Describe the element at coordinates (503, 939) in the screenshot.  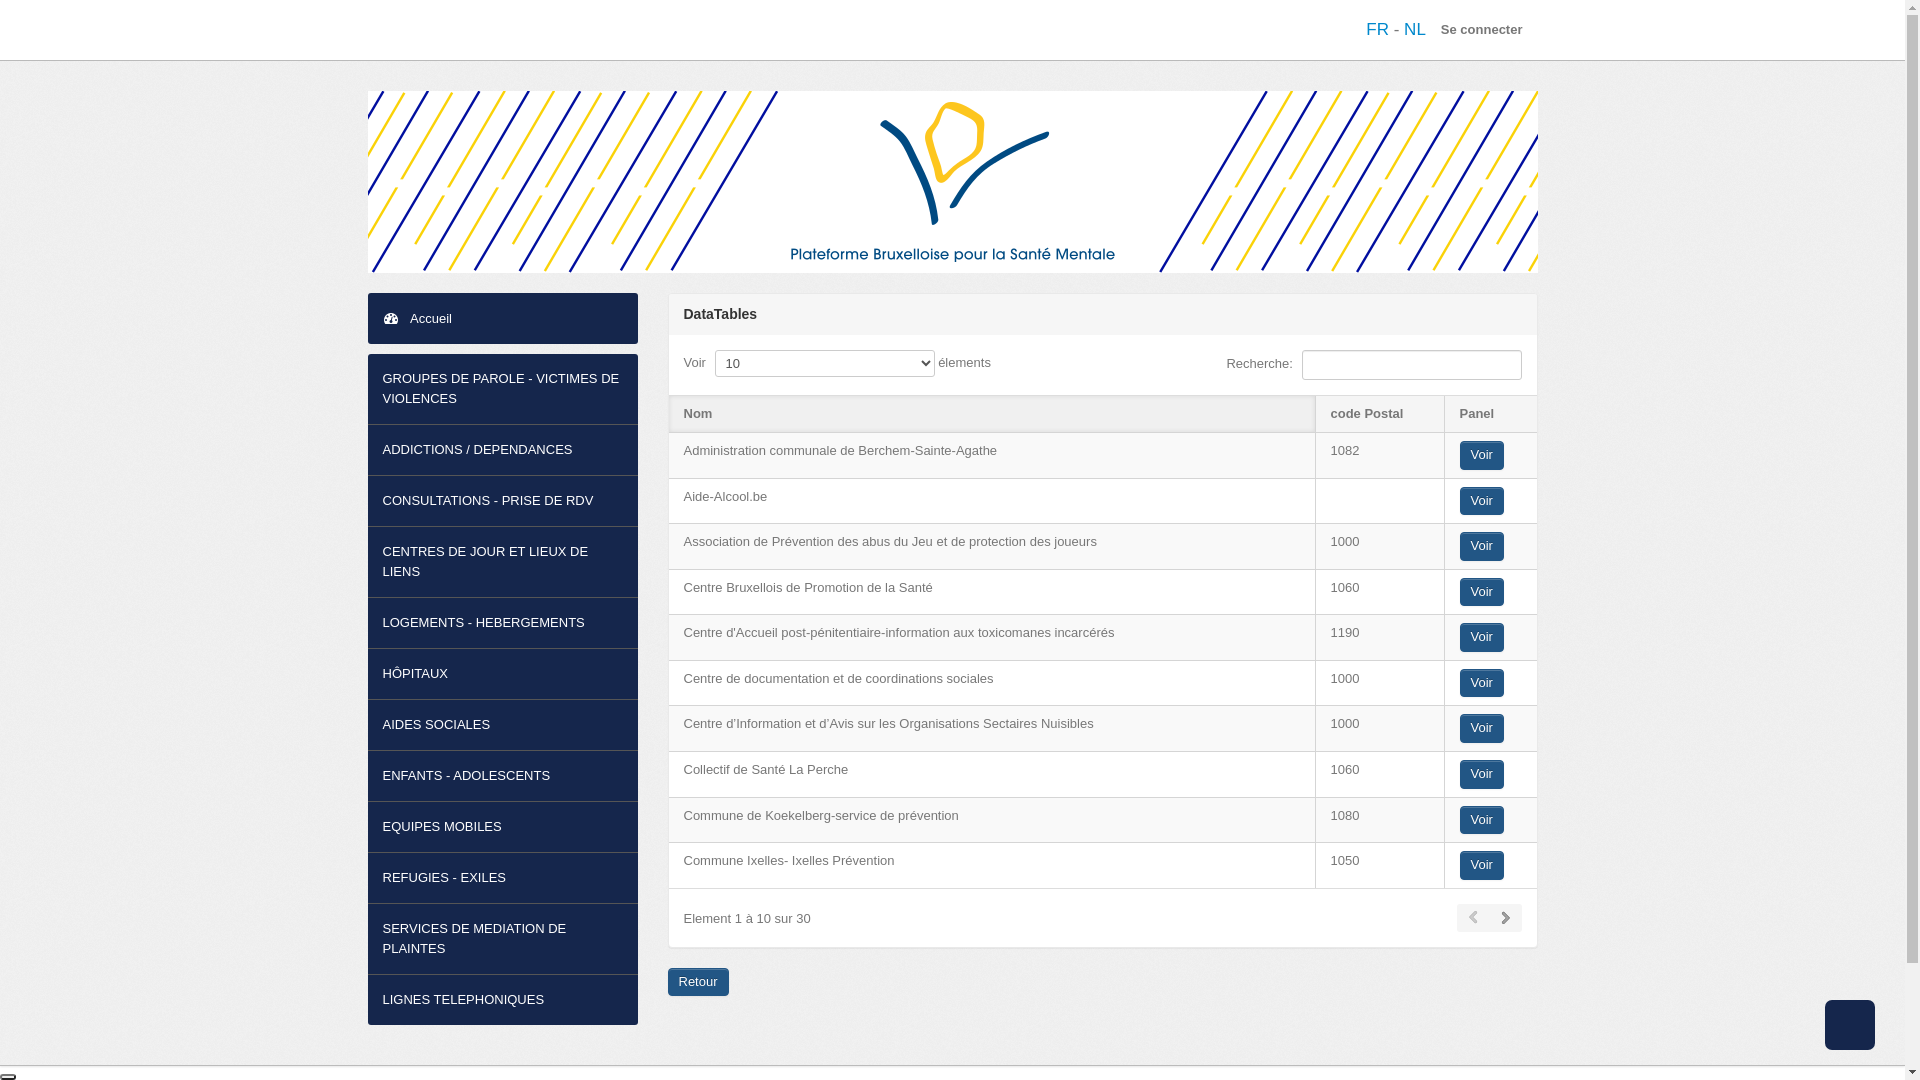
I see `SERVICES DE MEDIATION DE PLAINTES` at that location.